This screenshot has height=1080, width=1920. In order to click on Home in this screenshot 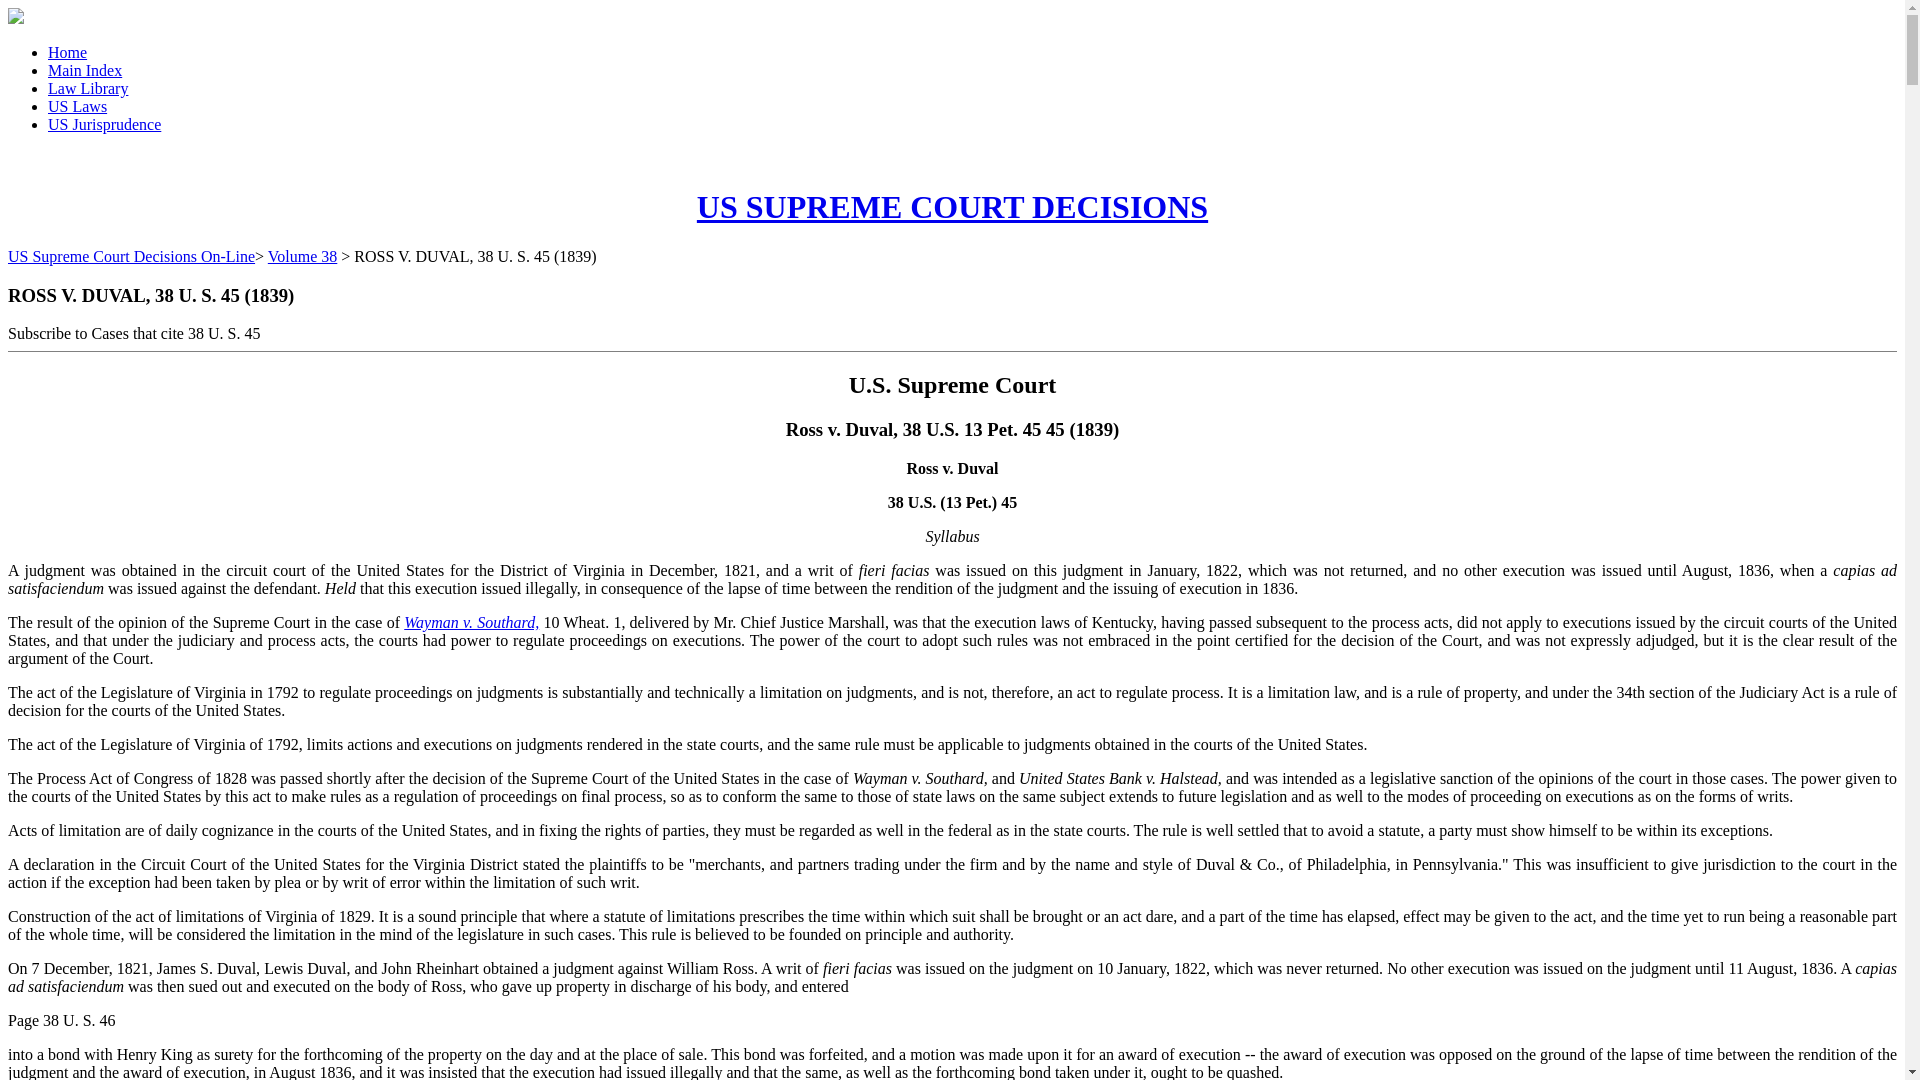, I will do `click(67, 52)`.